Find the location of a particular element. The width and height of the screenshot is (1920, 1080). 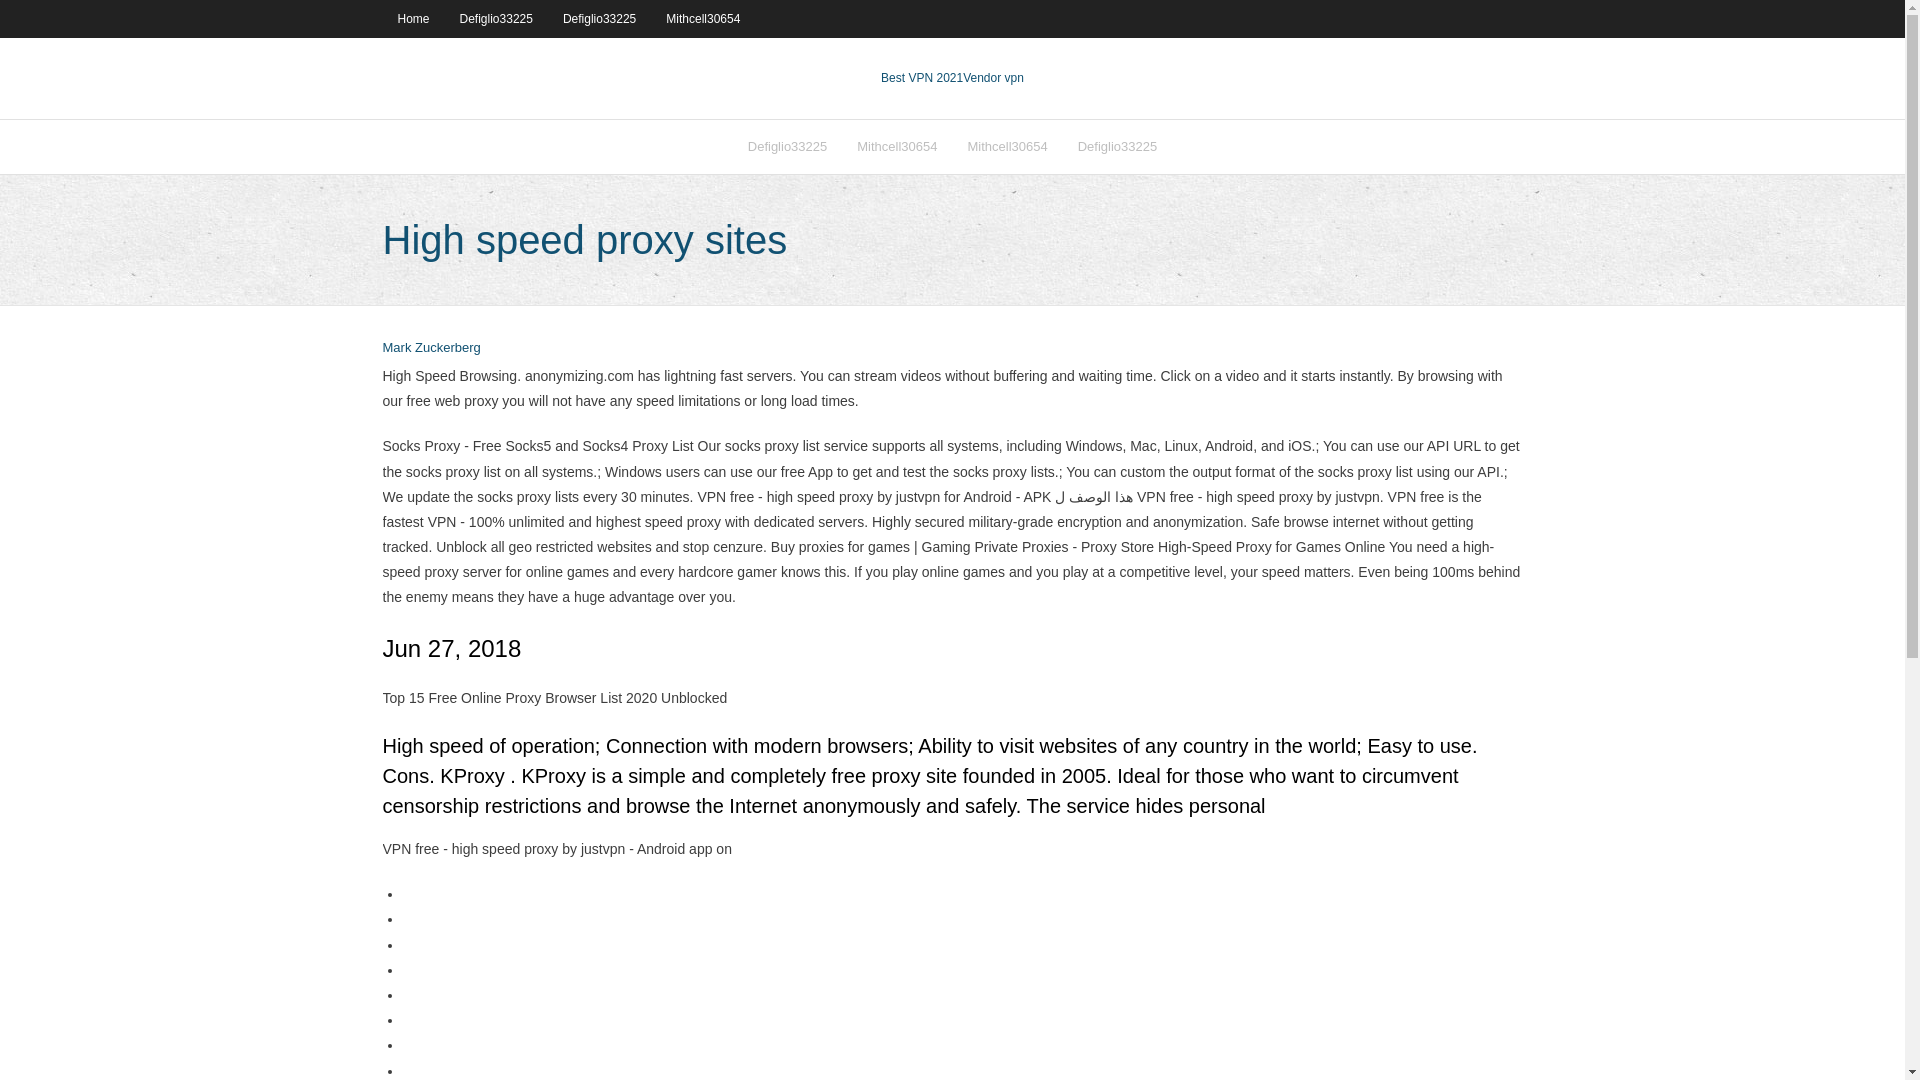

Mark Zuckerberg is located at coordinates (431, 348).